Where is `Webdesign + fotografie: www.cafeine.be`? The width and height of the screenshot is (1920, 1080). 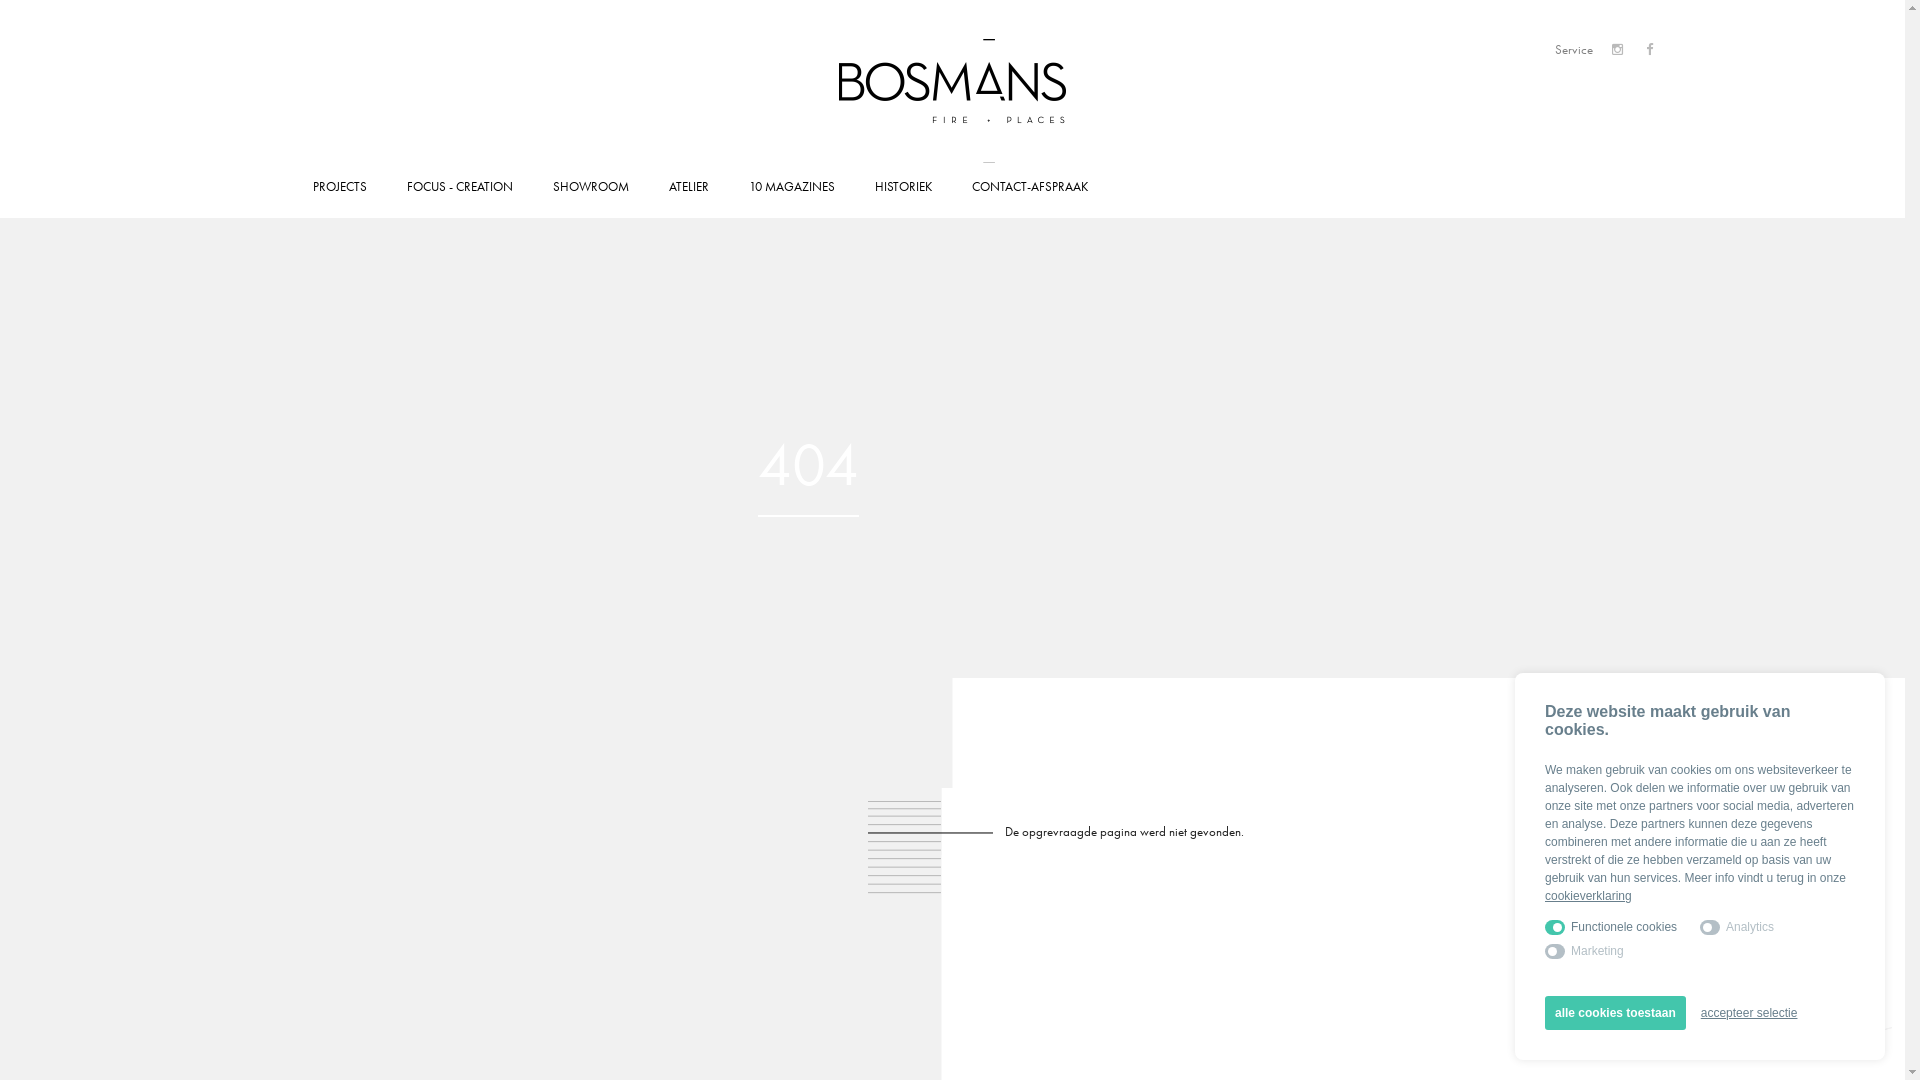
Webdesign + fotografie: www.cafeine.be is located at coordinates (1876, 1038).